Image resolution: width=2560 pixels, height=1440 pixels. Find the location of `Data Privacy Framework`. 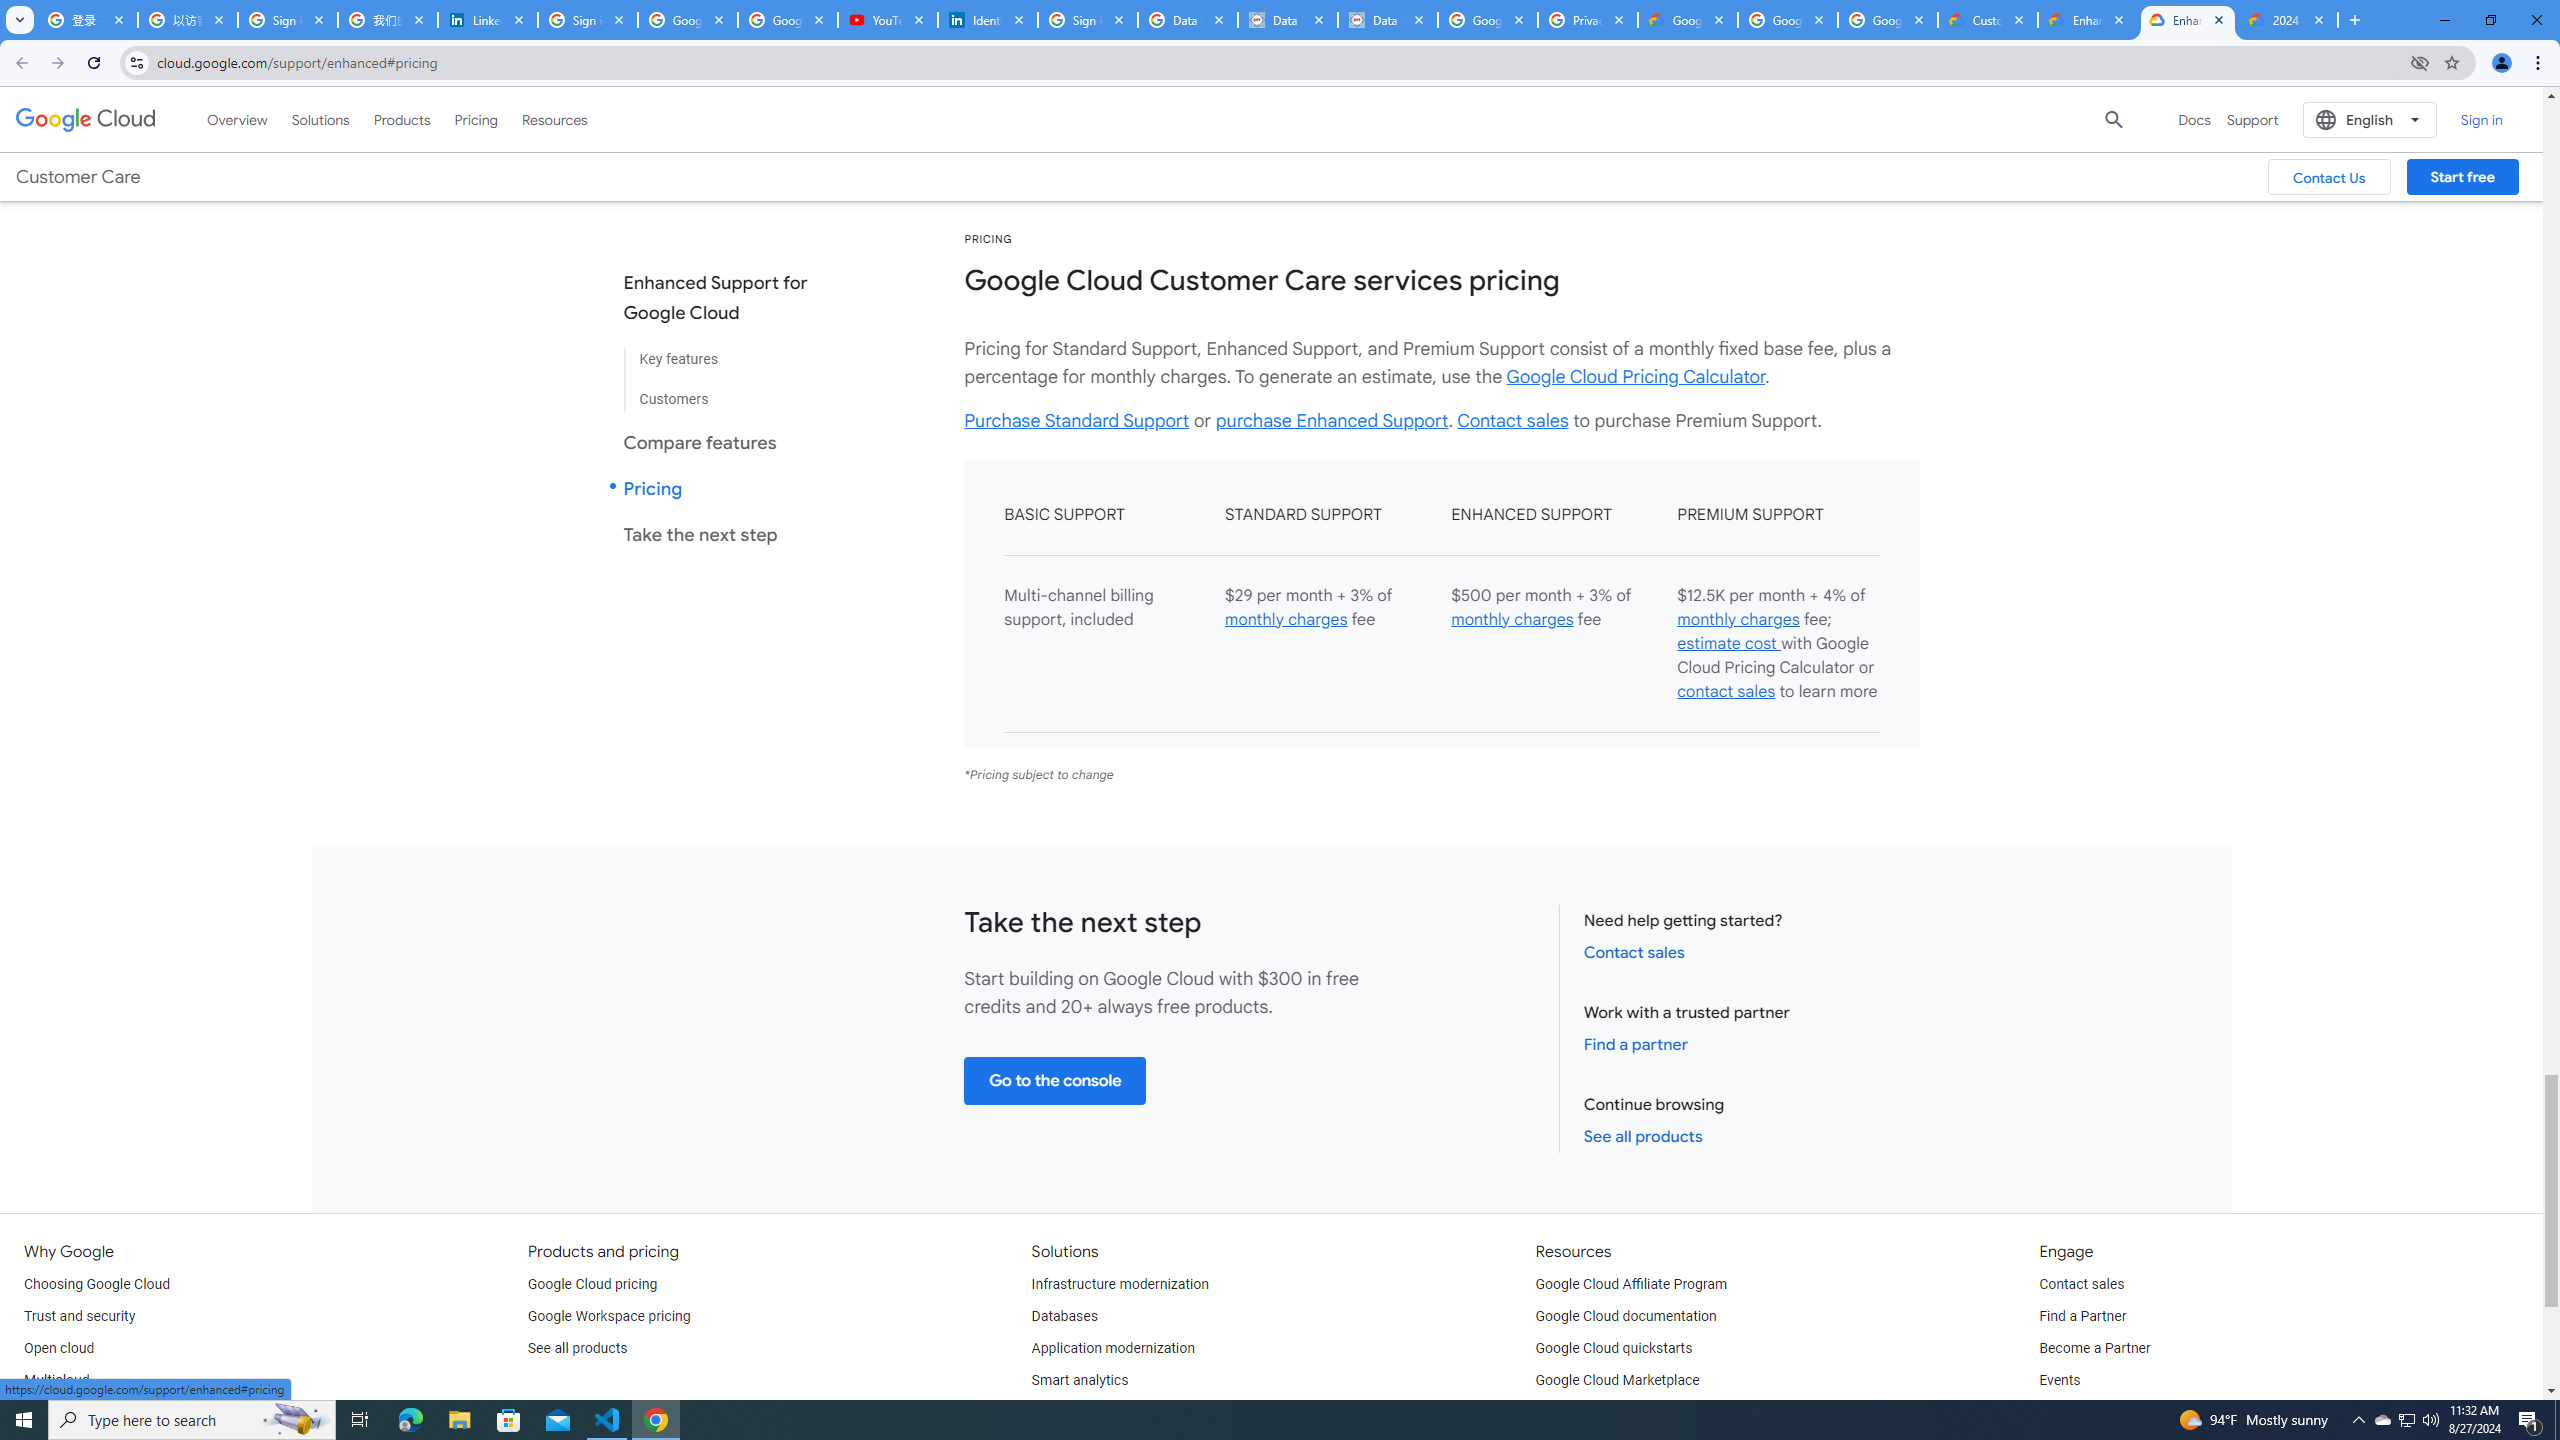

Data Privacy Framework is located at coordinates (1287, 20).